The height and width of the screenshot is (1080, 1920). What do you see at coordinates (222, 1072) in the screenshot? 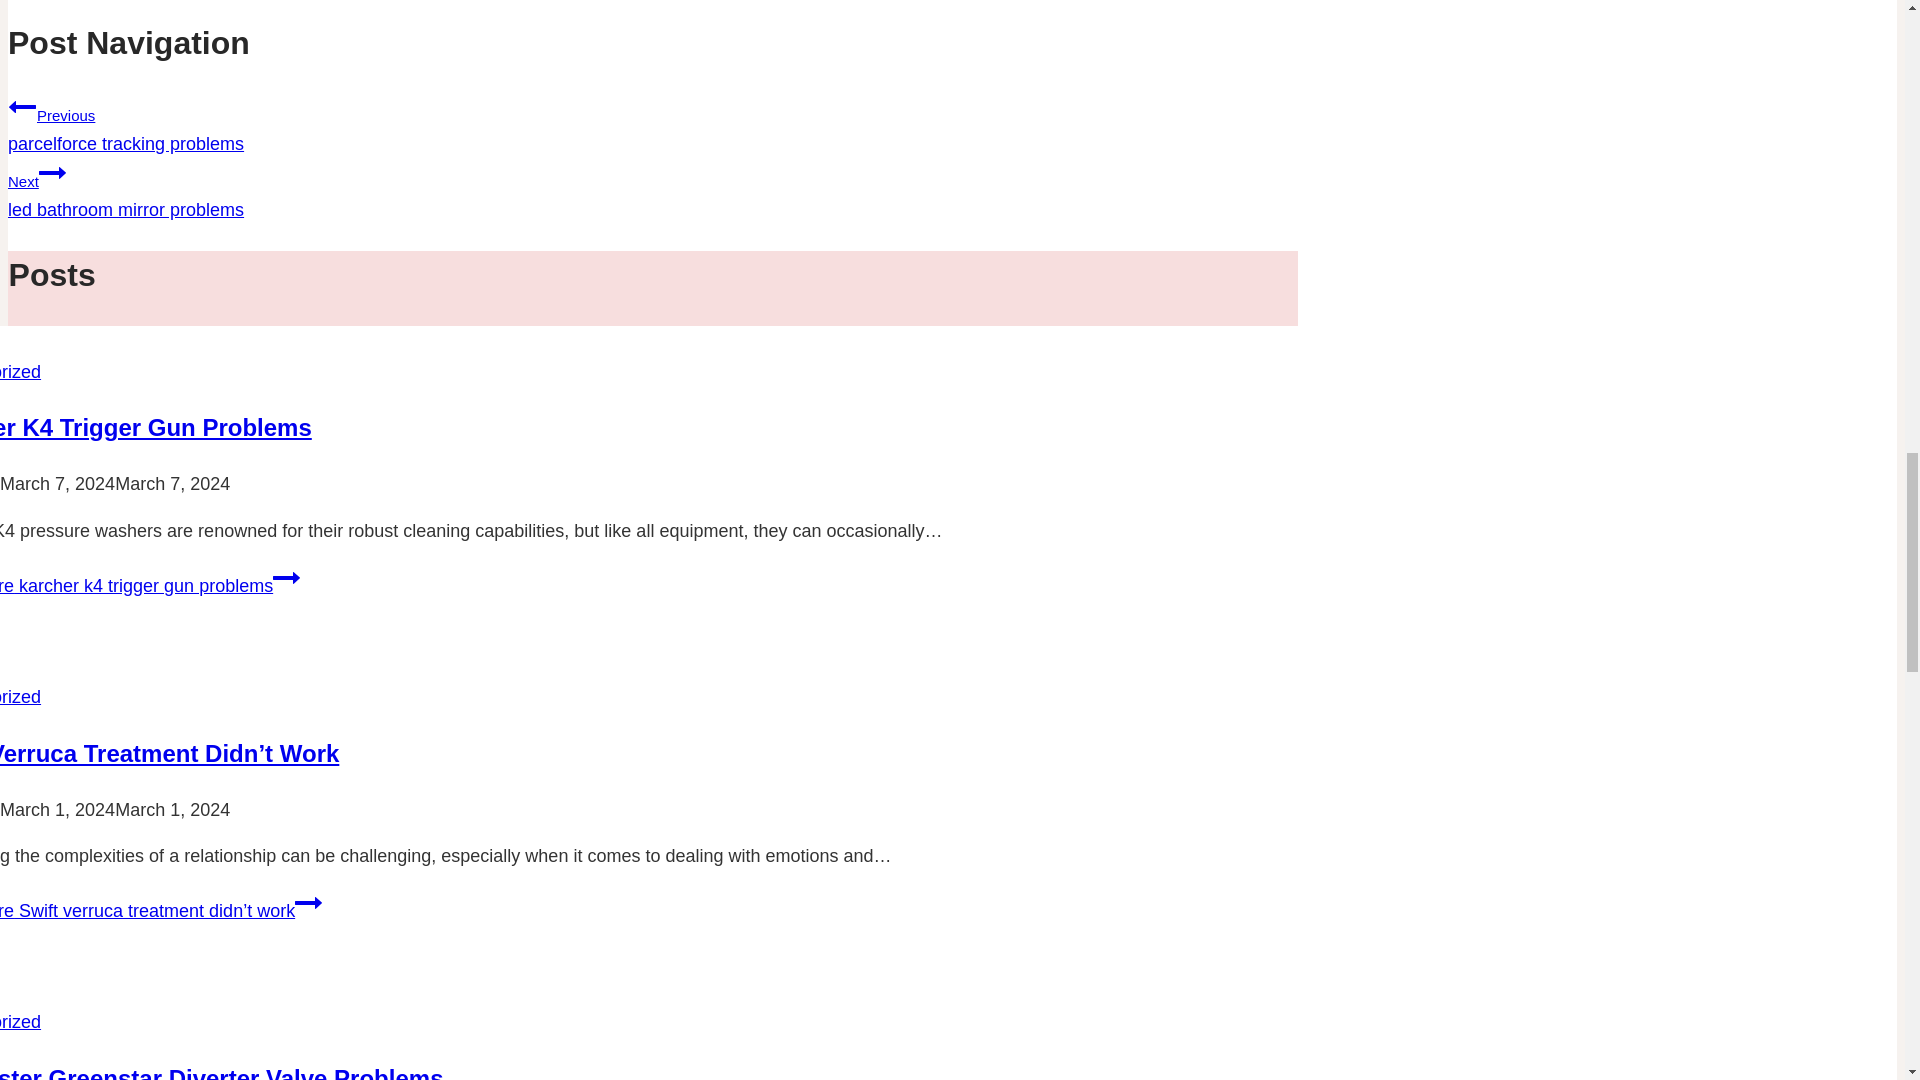
I see `Worcester Greenstar Diverter Valve Problems` at bounding box center [222, 1072].